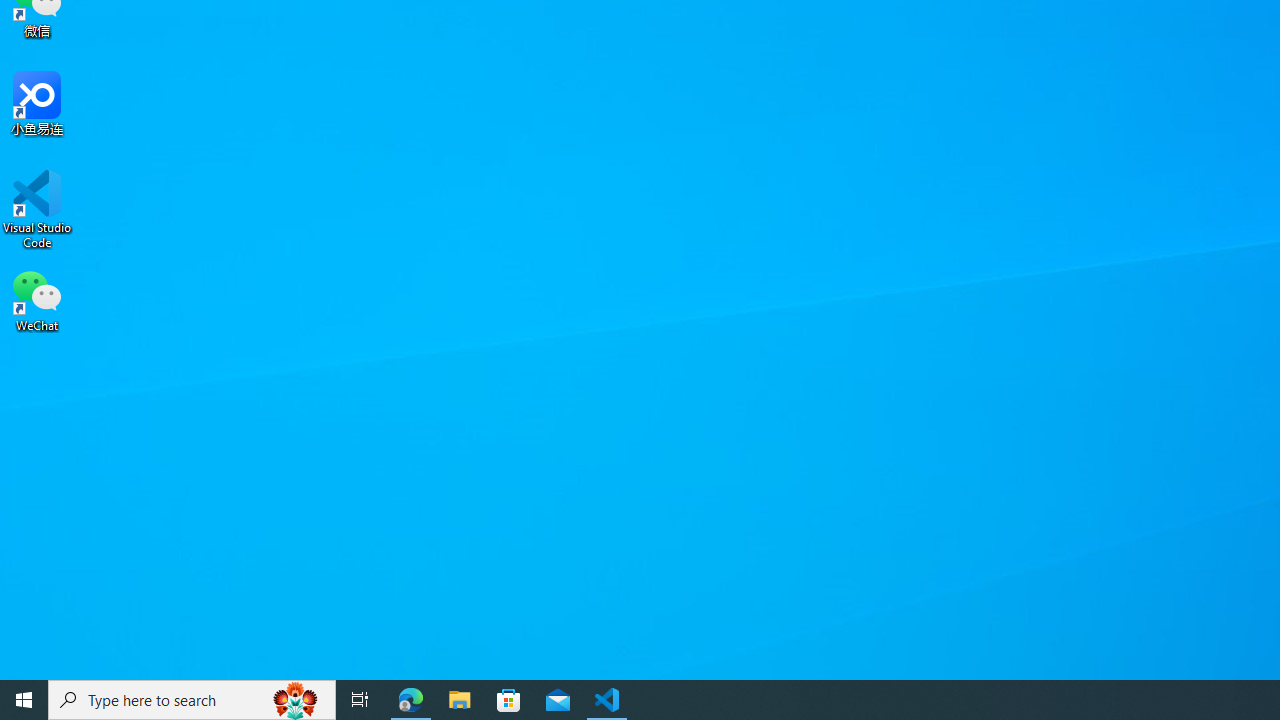 This screenshot has width=1280, height=720. I want to click on Start, so click(24, 700).